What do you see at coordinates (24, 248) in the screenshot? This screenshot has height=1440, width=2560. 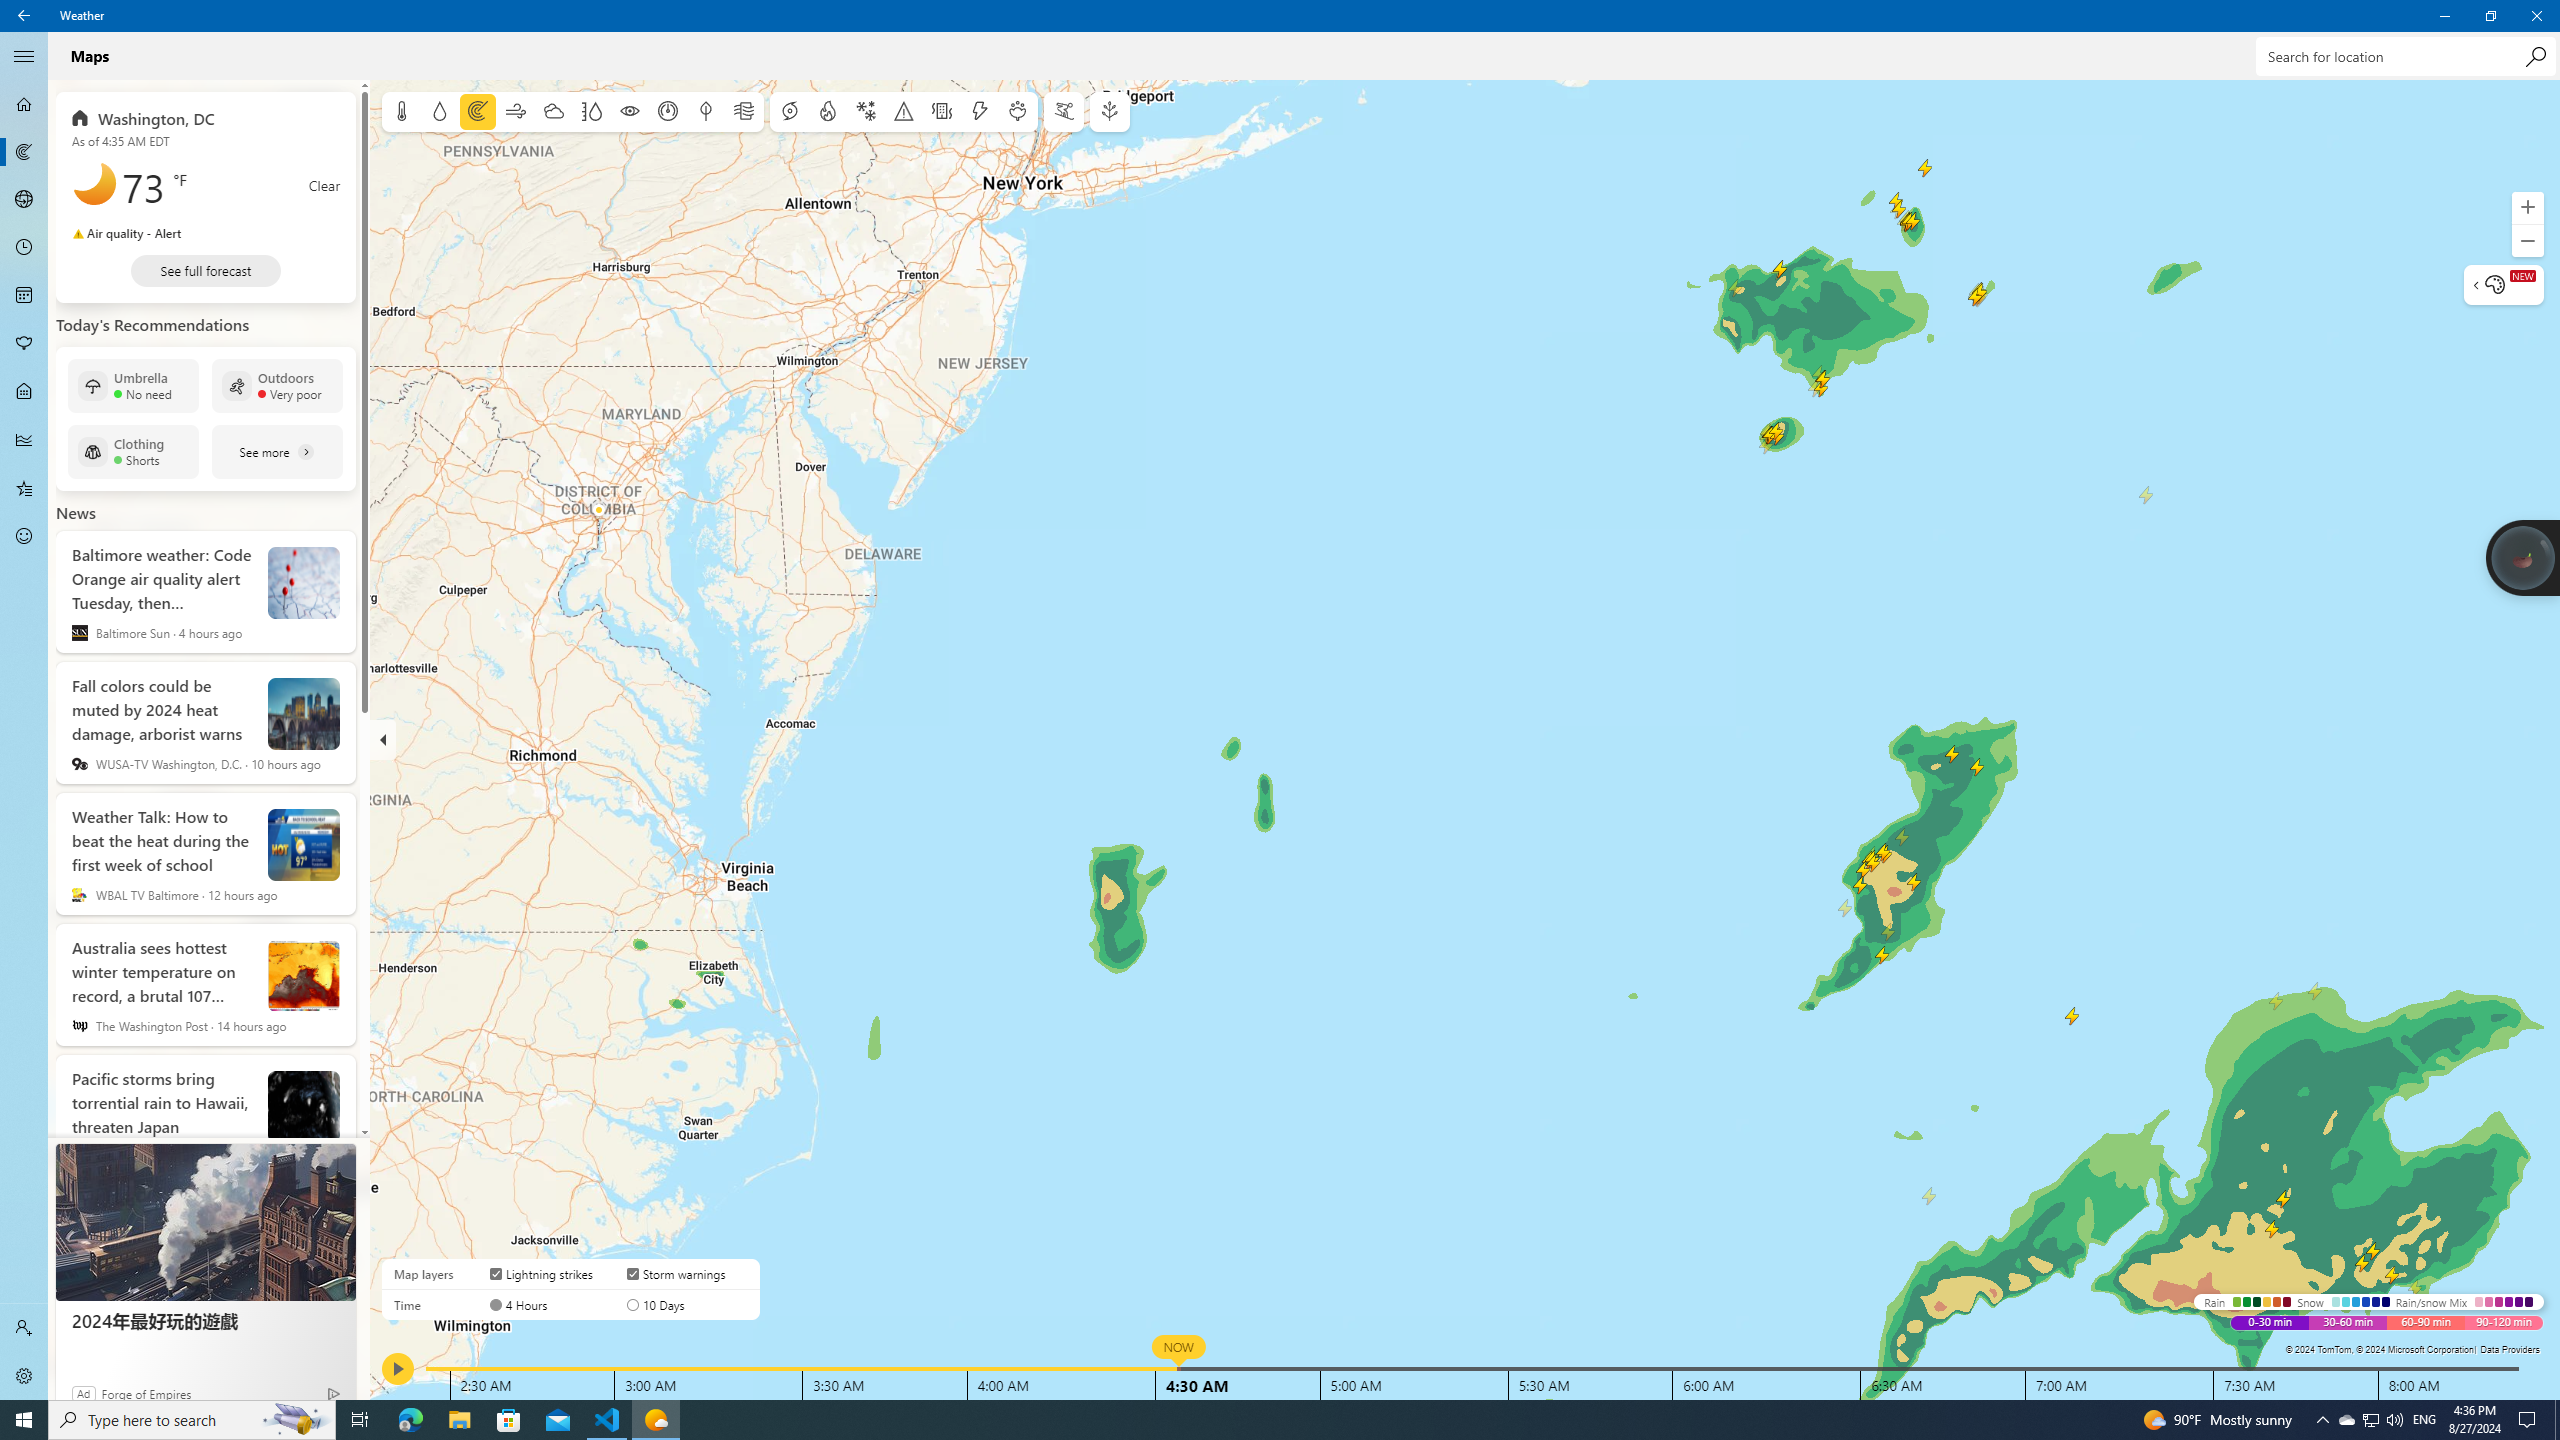 I see `Hourly Forecast - Not Selected` at bounding box center [24, 248].